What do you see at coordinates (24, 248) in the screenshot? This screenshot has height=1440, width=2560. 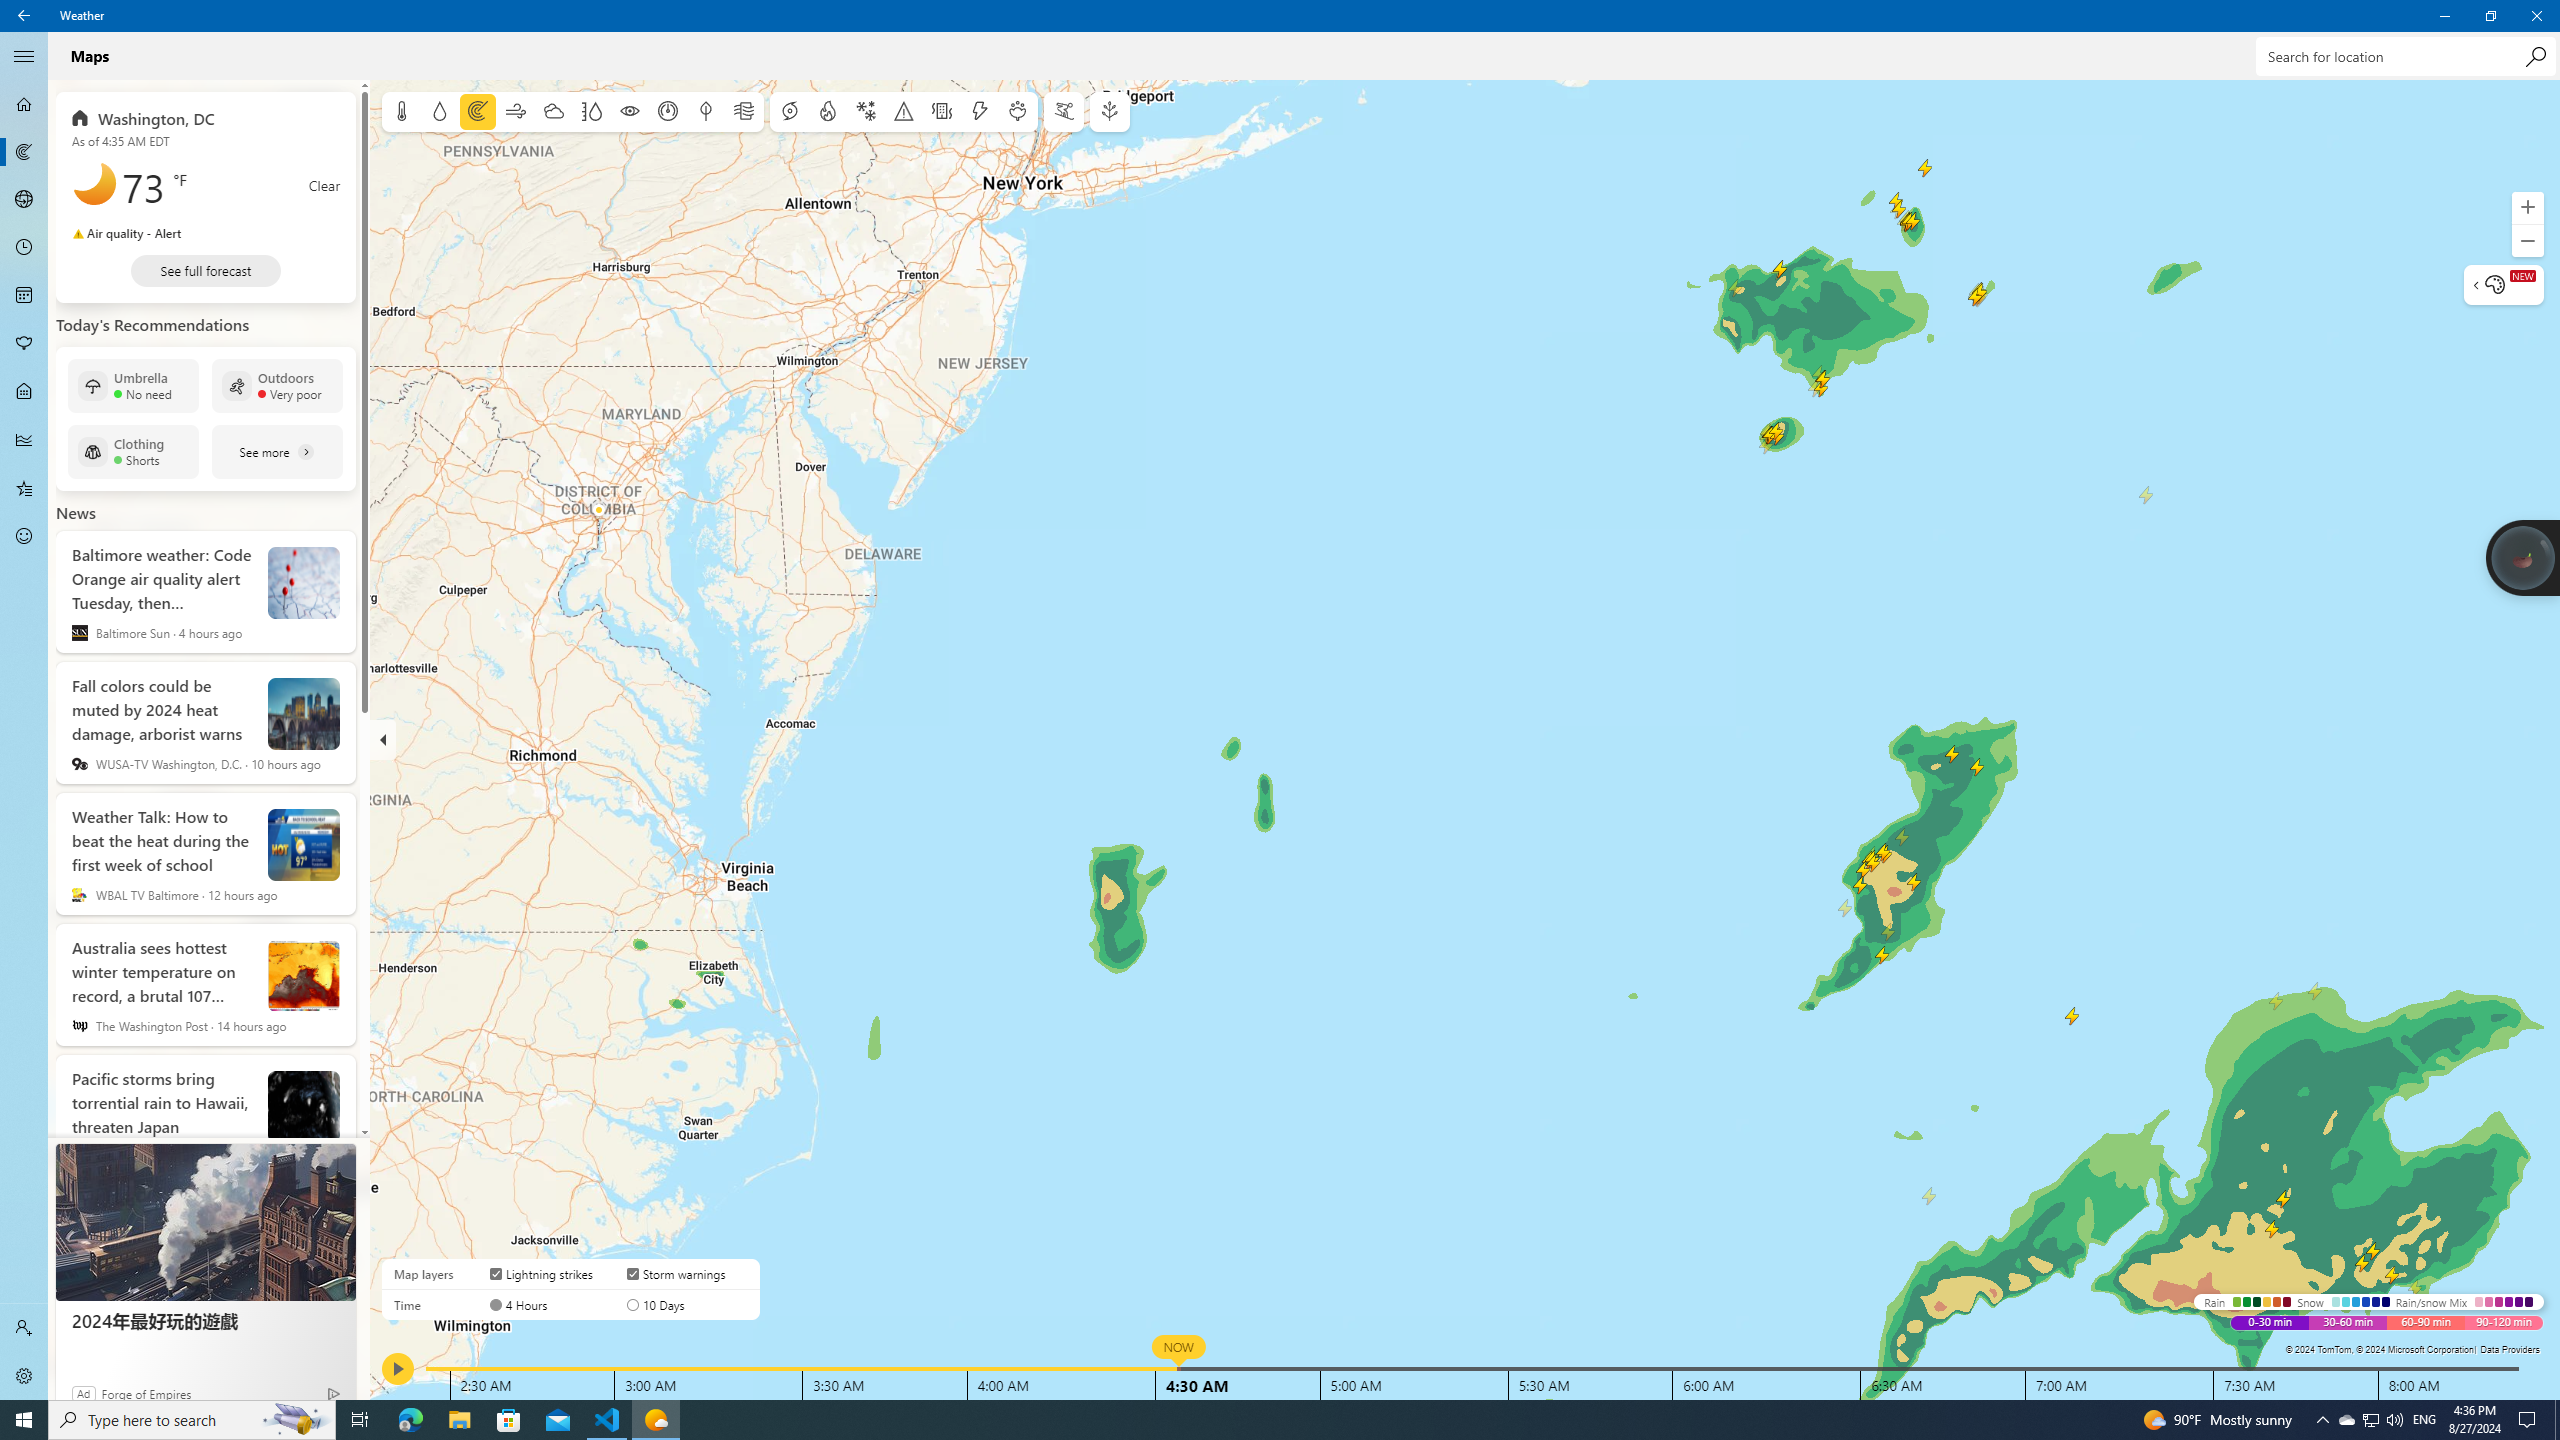 I see `Hourly Forecast - Not Selected` at bounding box center [24, 248].